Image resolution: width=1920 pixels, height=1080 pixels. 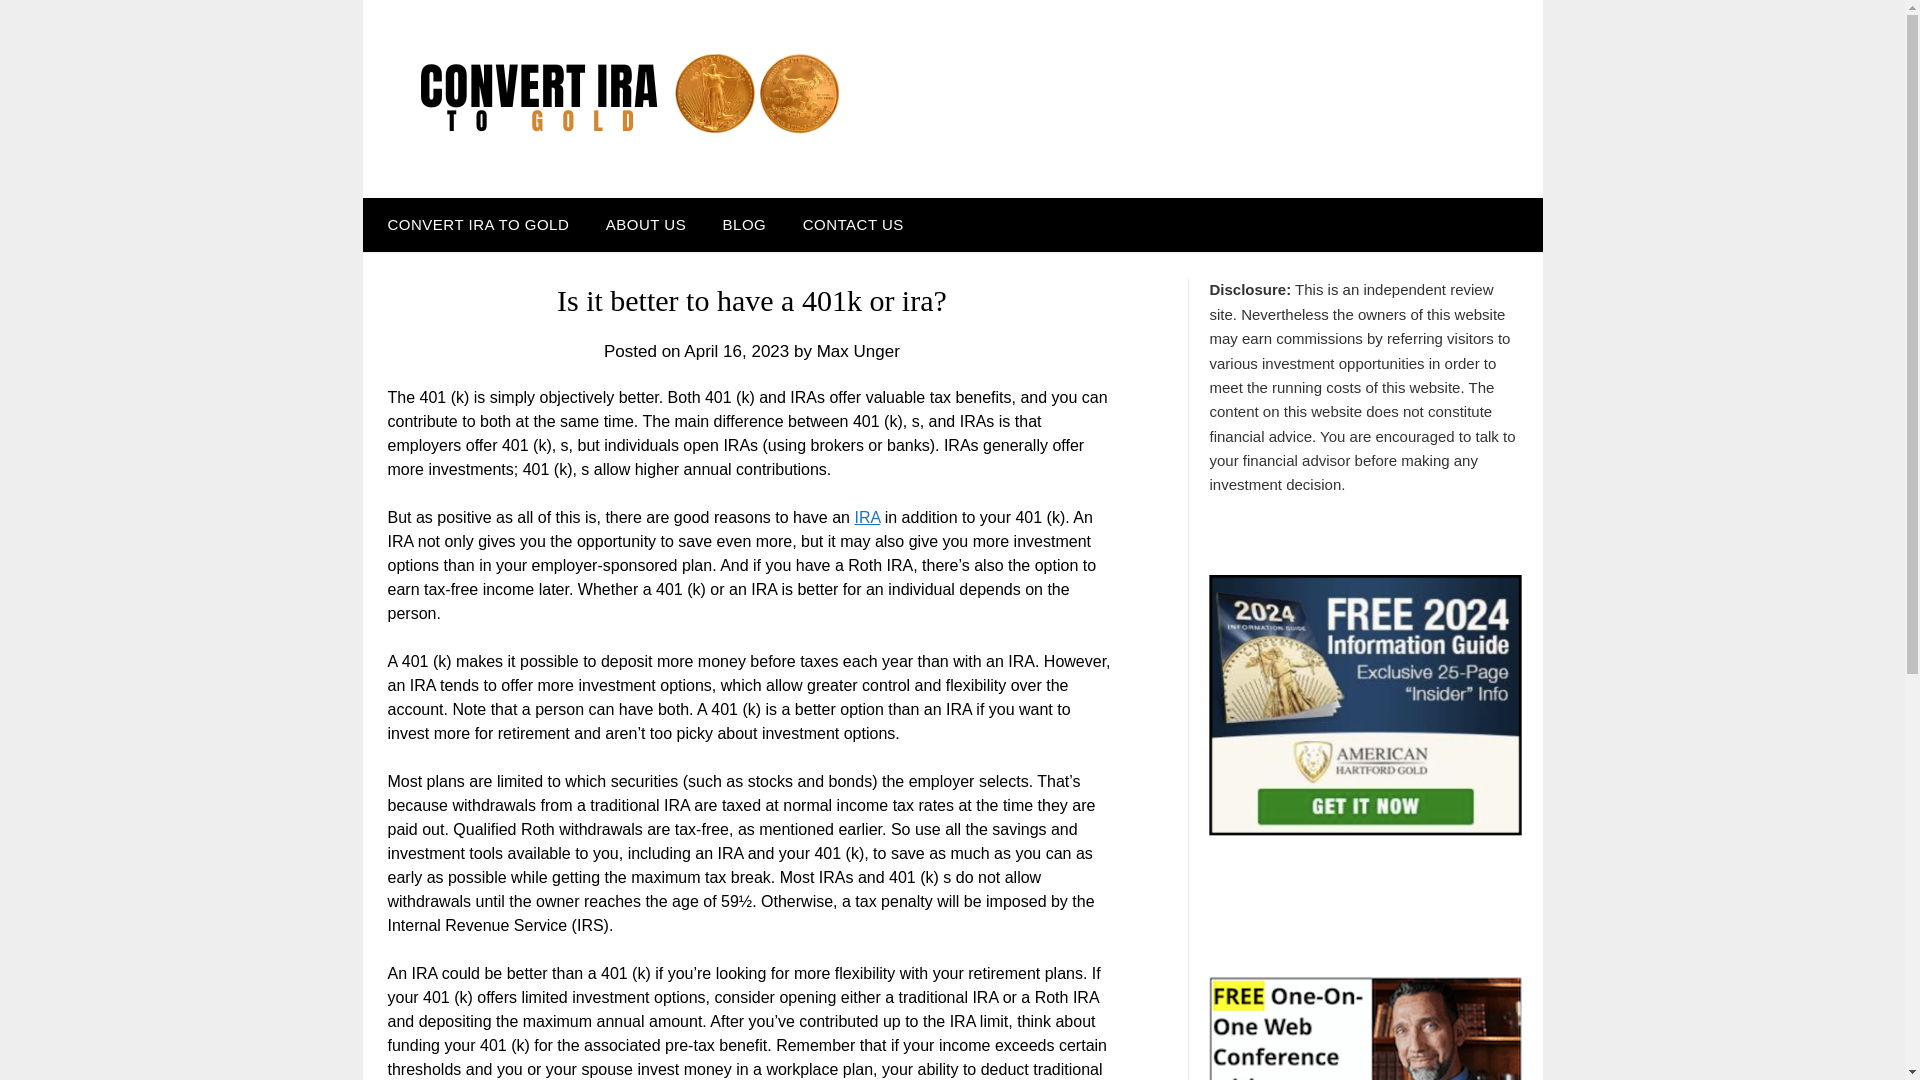 I want to click on April 16, 2023, so click(x=736, y=351).